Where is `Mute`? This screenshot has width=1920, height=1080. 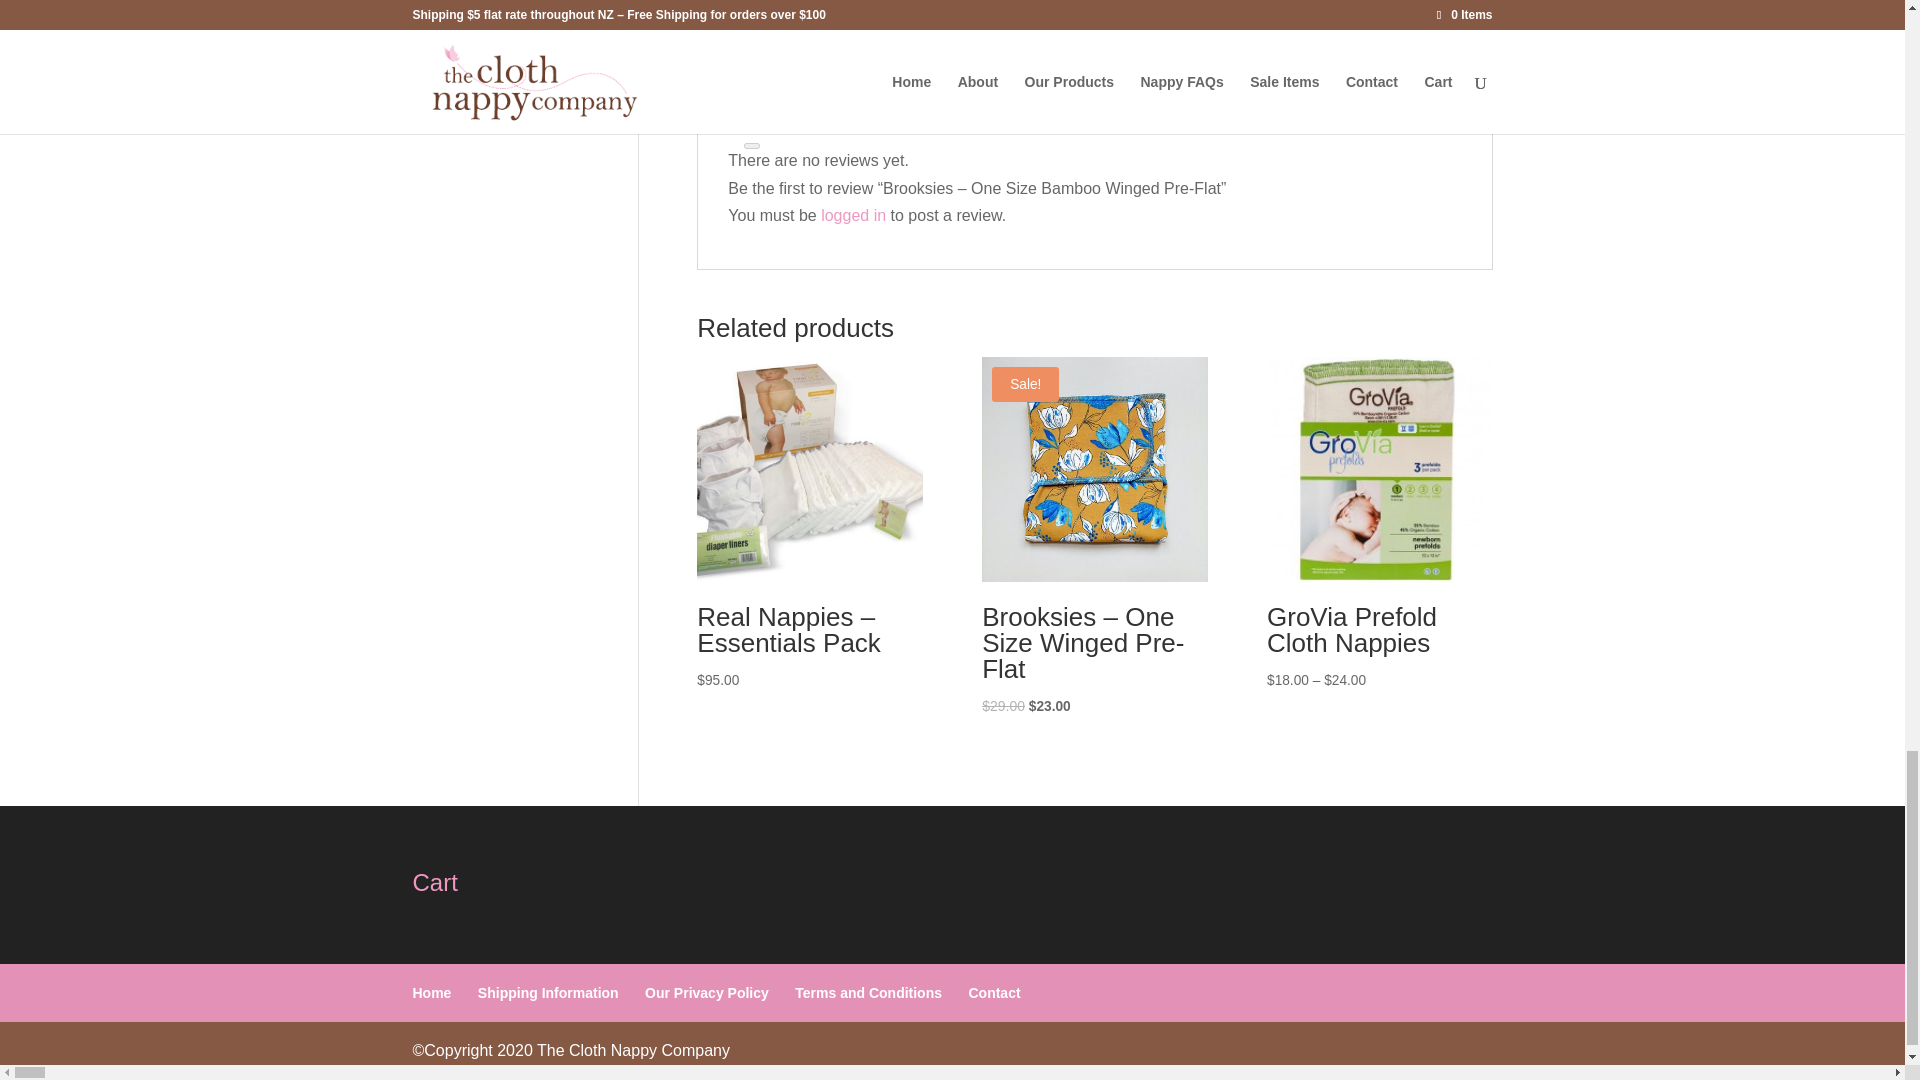 Mute is located at coordinates (752, 120).